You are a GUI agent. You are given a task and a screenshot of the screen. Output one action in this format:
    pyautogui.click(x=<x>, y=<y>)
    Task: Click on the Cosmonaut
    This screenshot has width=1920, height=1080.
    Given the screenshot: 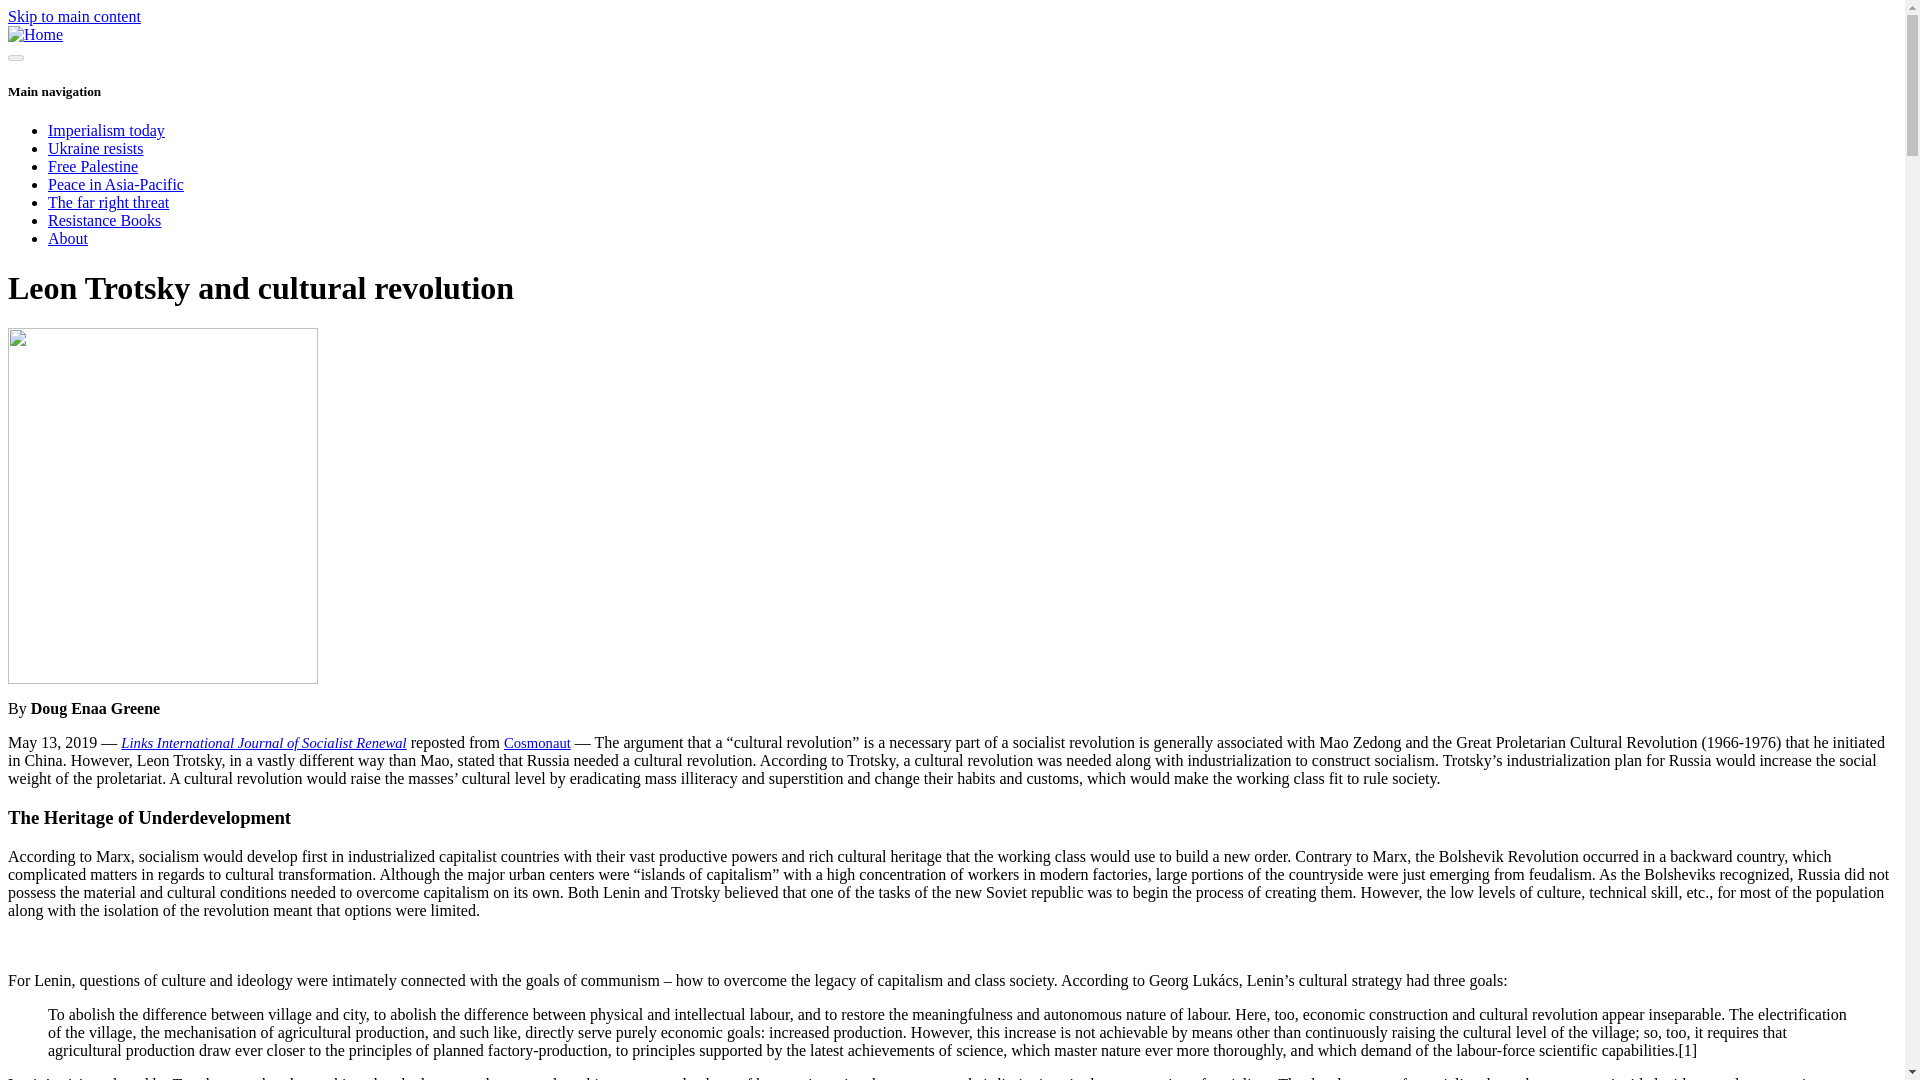 What is the action you would take?
    pyautogui.click(x=536, y=742)
    